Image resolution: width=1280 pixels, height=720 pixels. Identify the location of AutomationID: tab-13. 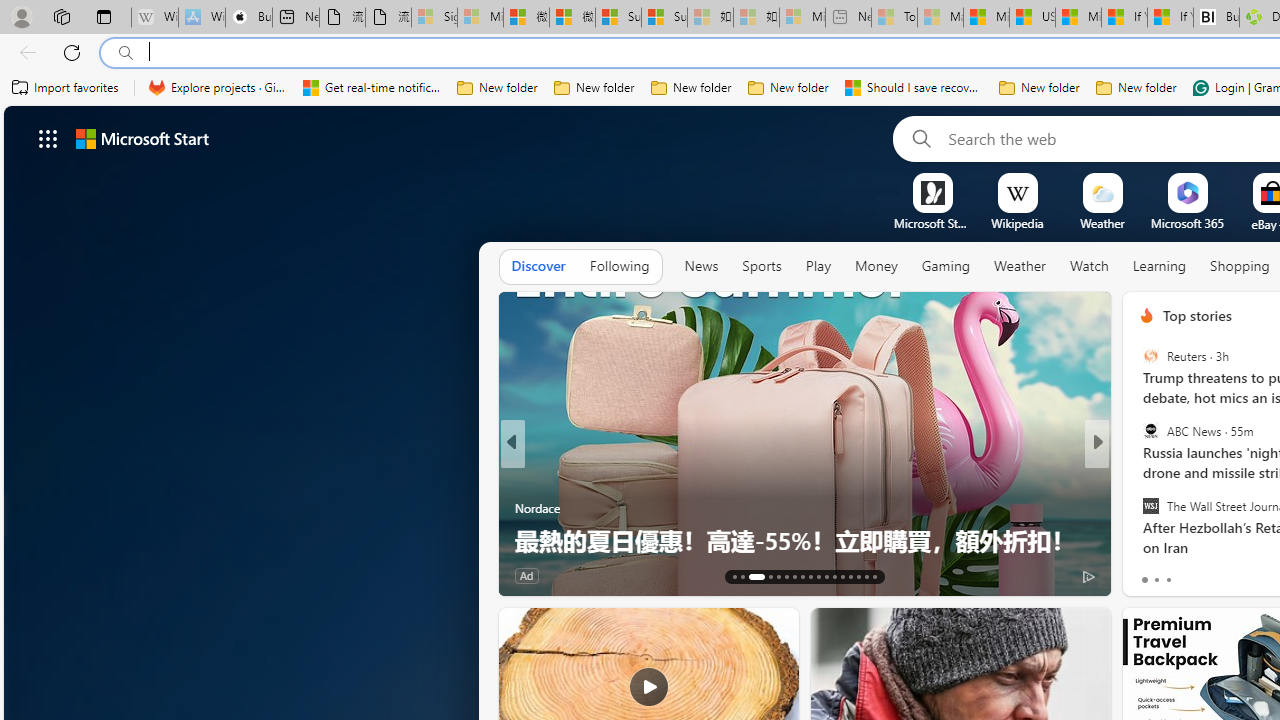
(734, 576).